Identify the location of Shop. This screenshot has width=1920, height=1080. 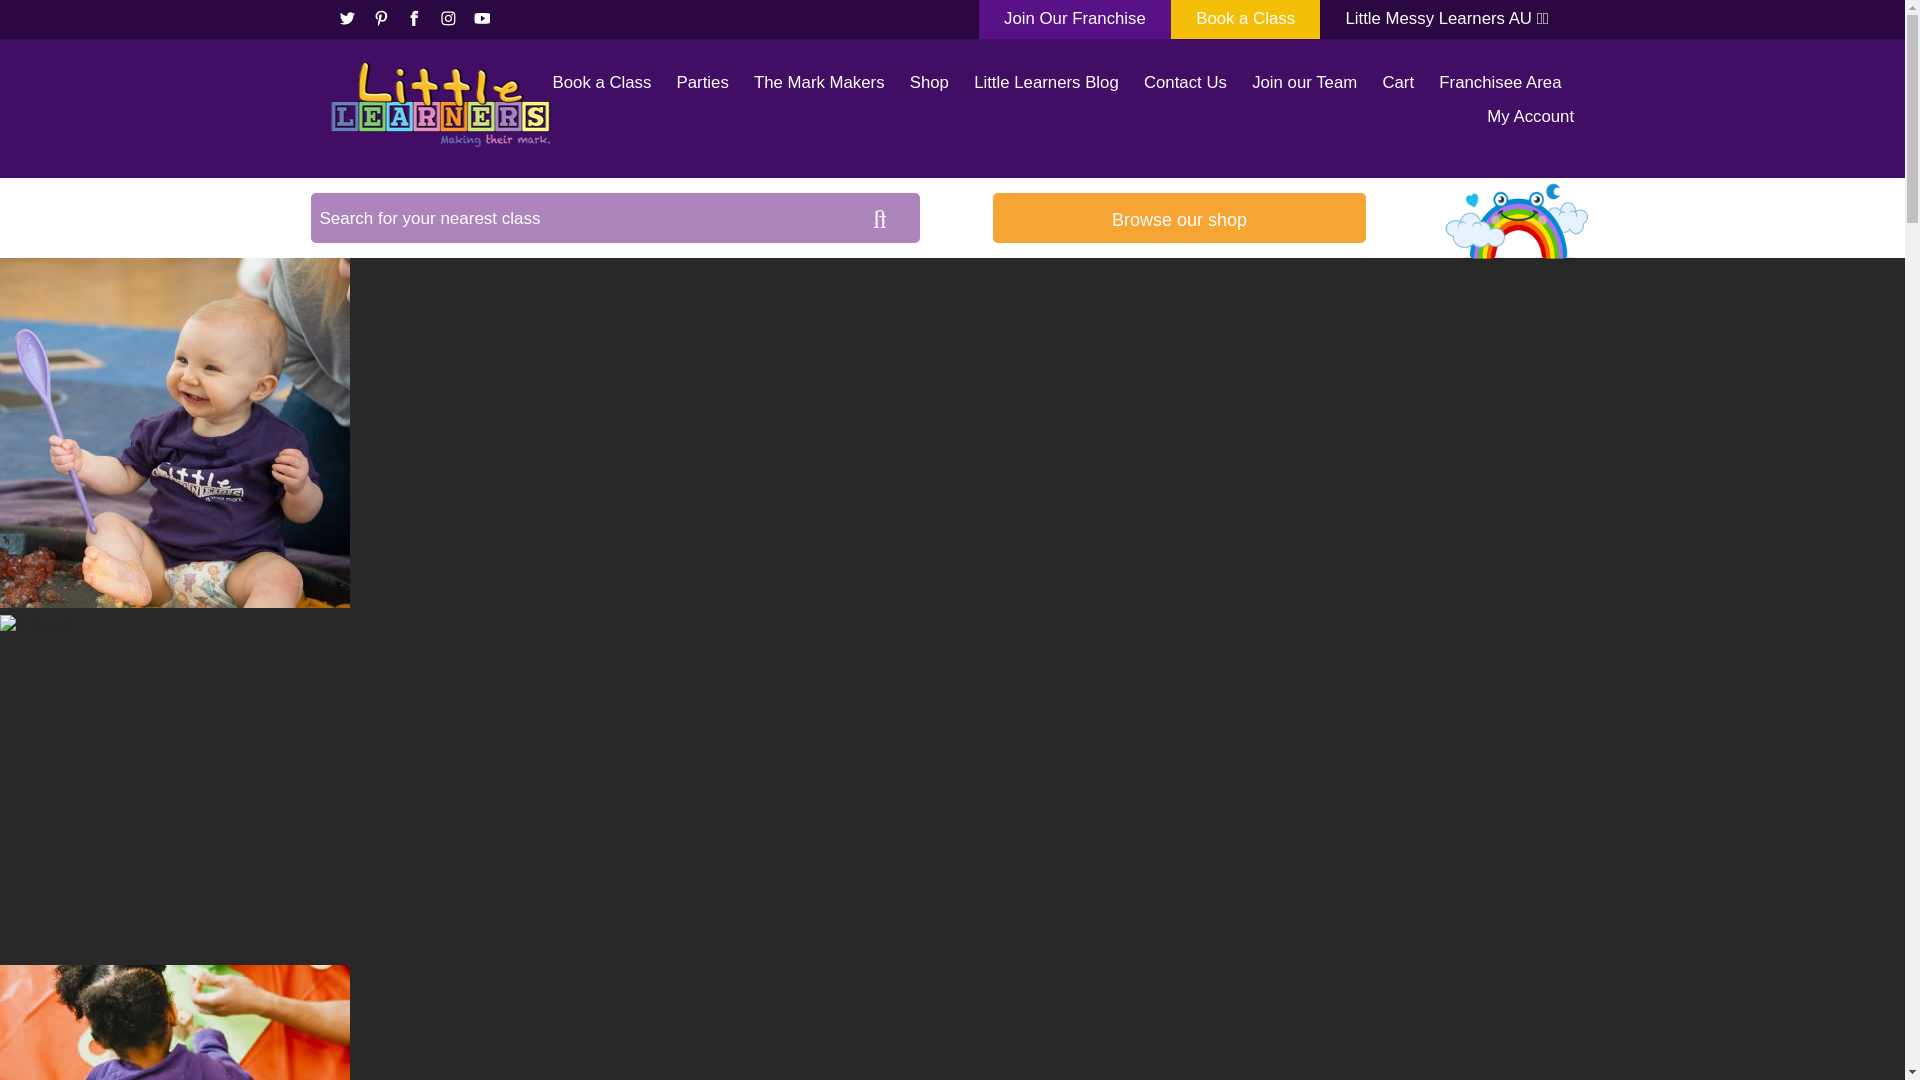
(929, 83).